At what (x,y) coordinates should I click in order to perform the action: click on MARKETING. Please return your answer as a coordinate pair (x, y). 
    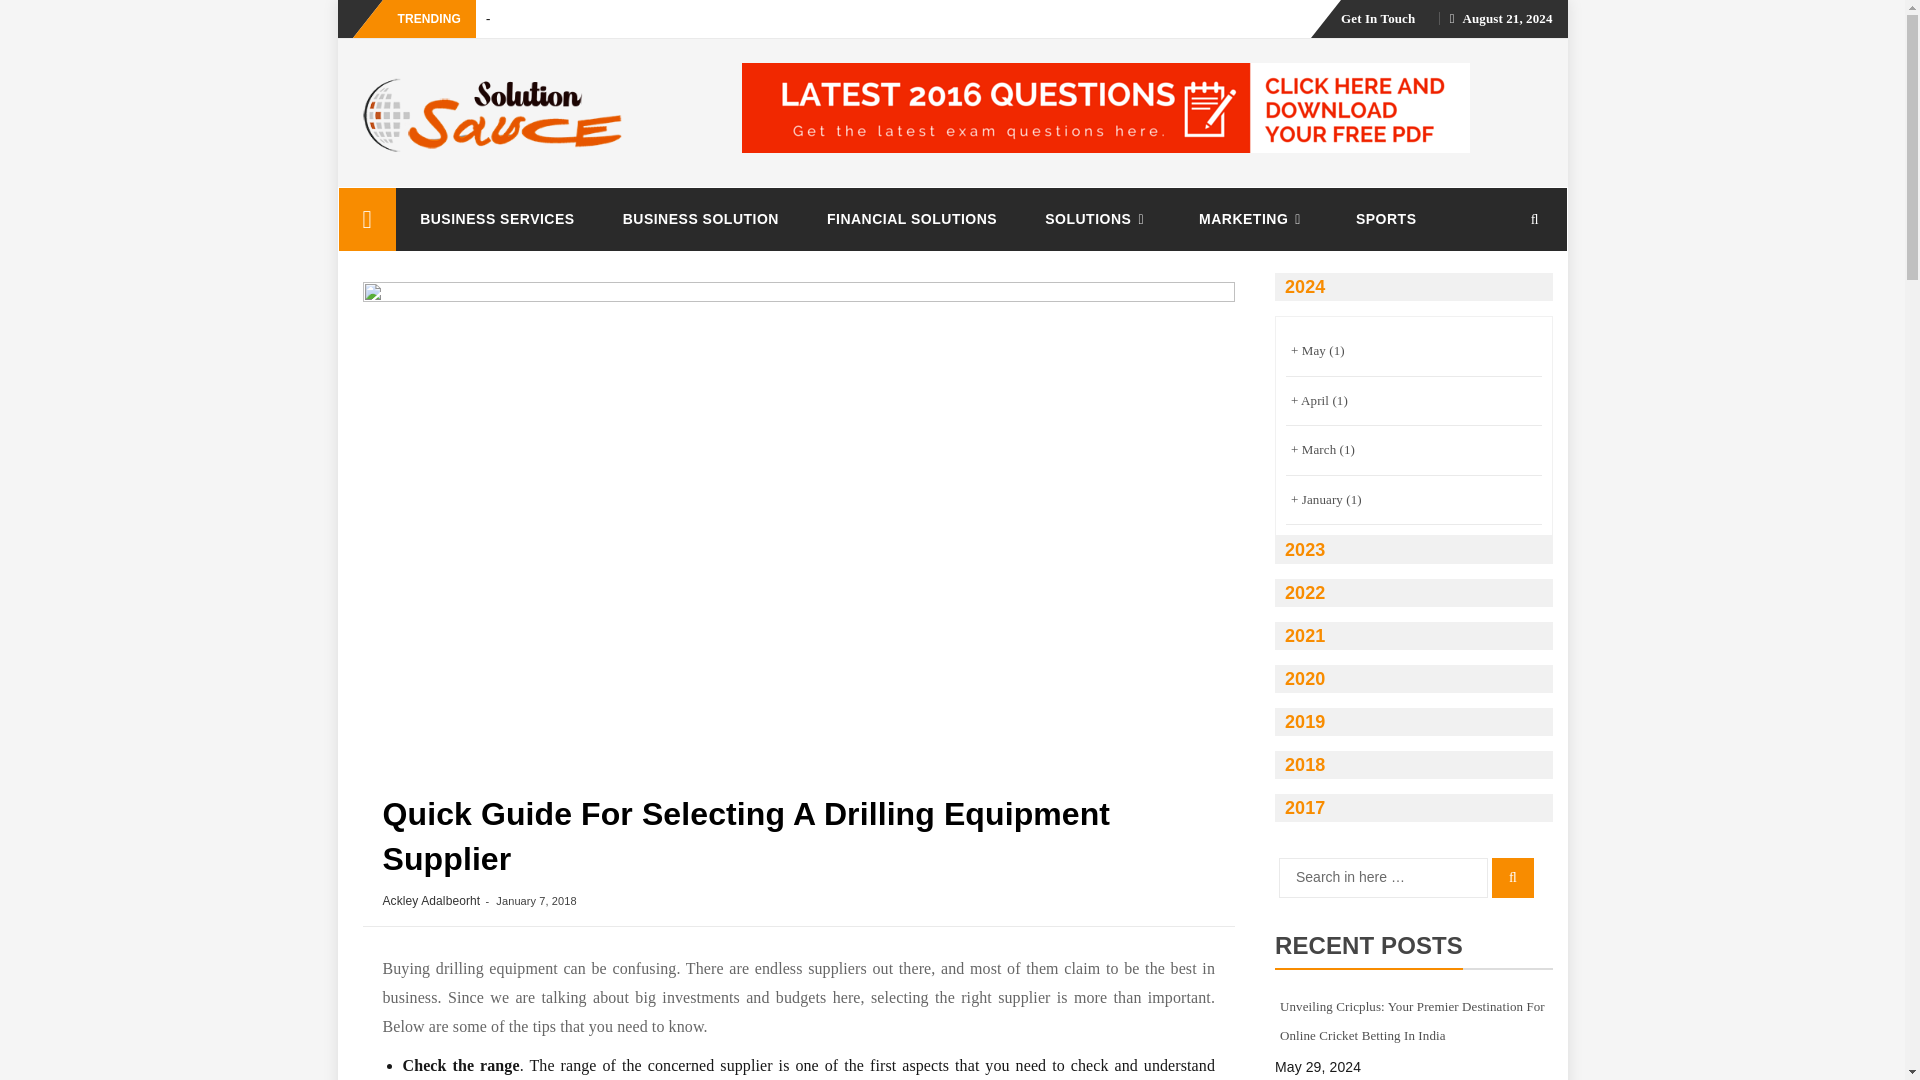
    Looking at the image, I should click on (1254, 218).